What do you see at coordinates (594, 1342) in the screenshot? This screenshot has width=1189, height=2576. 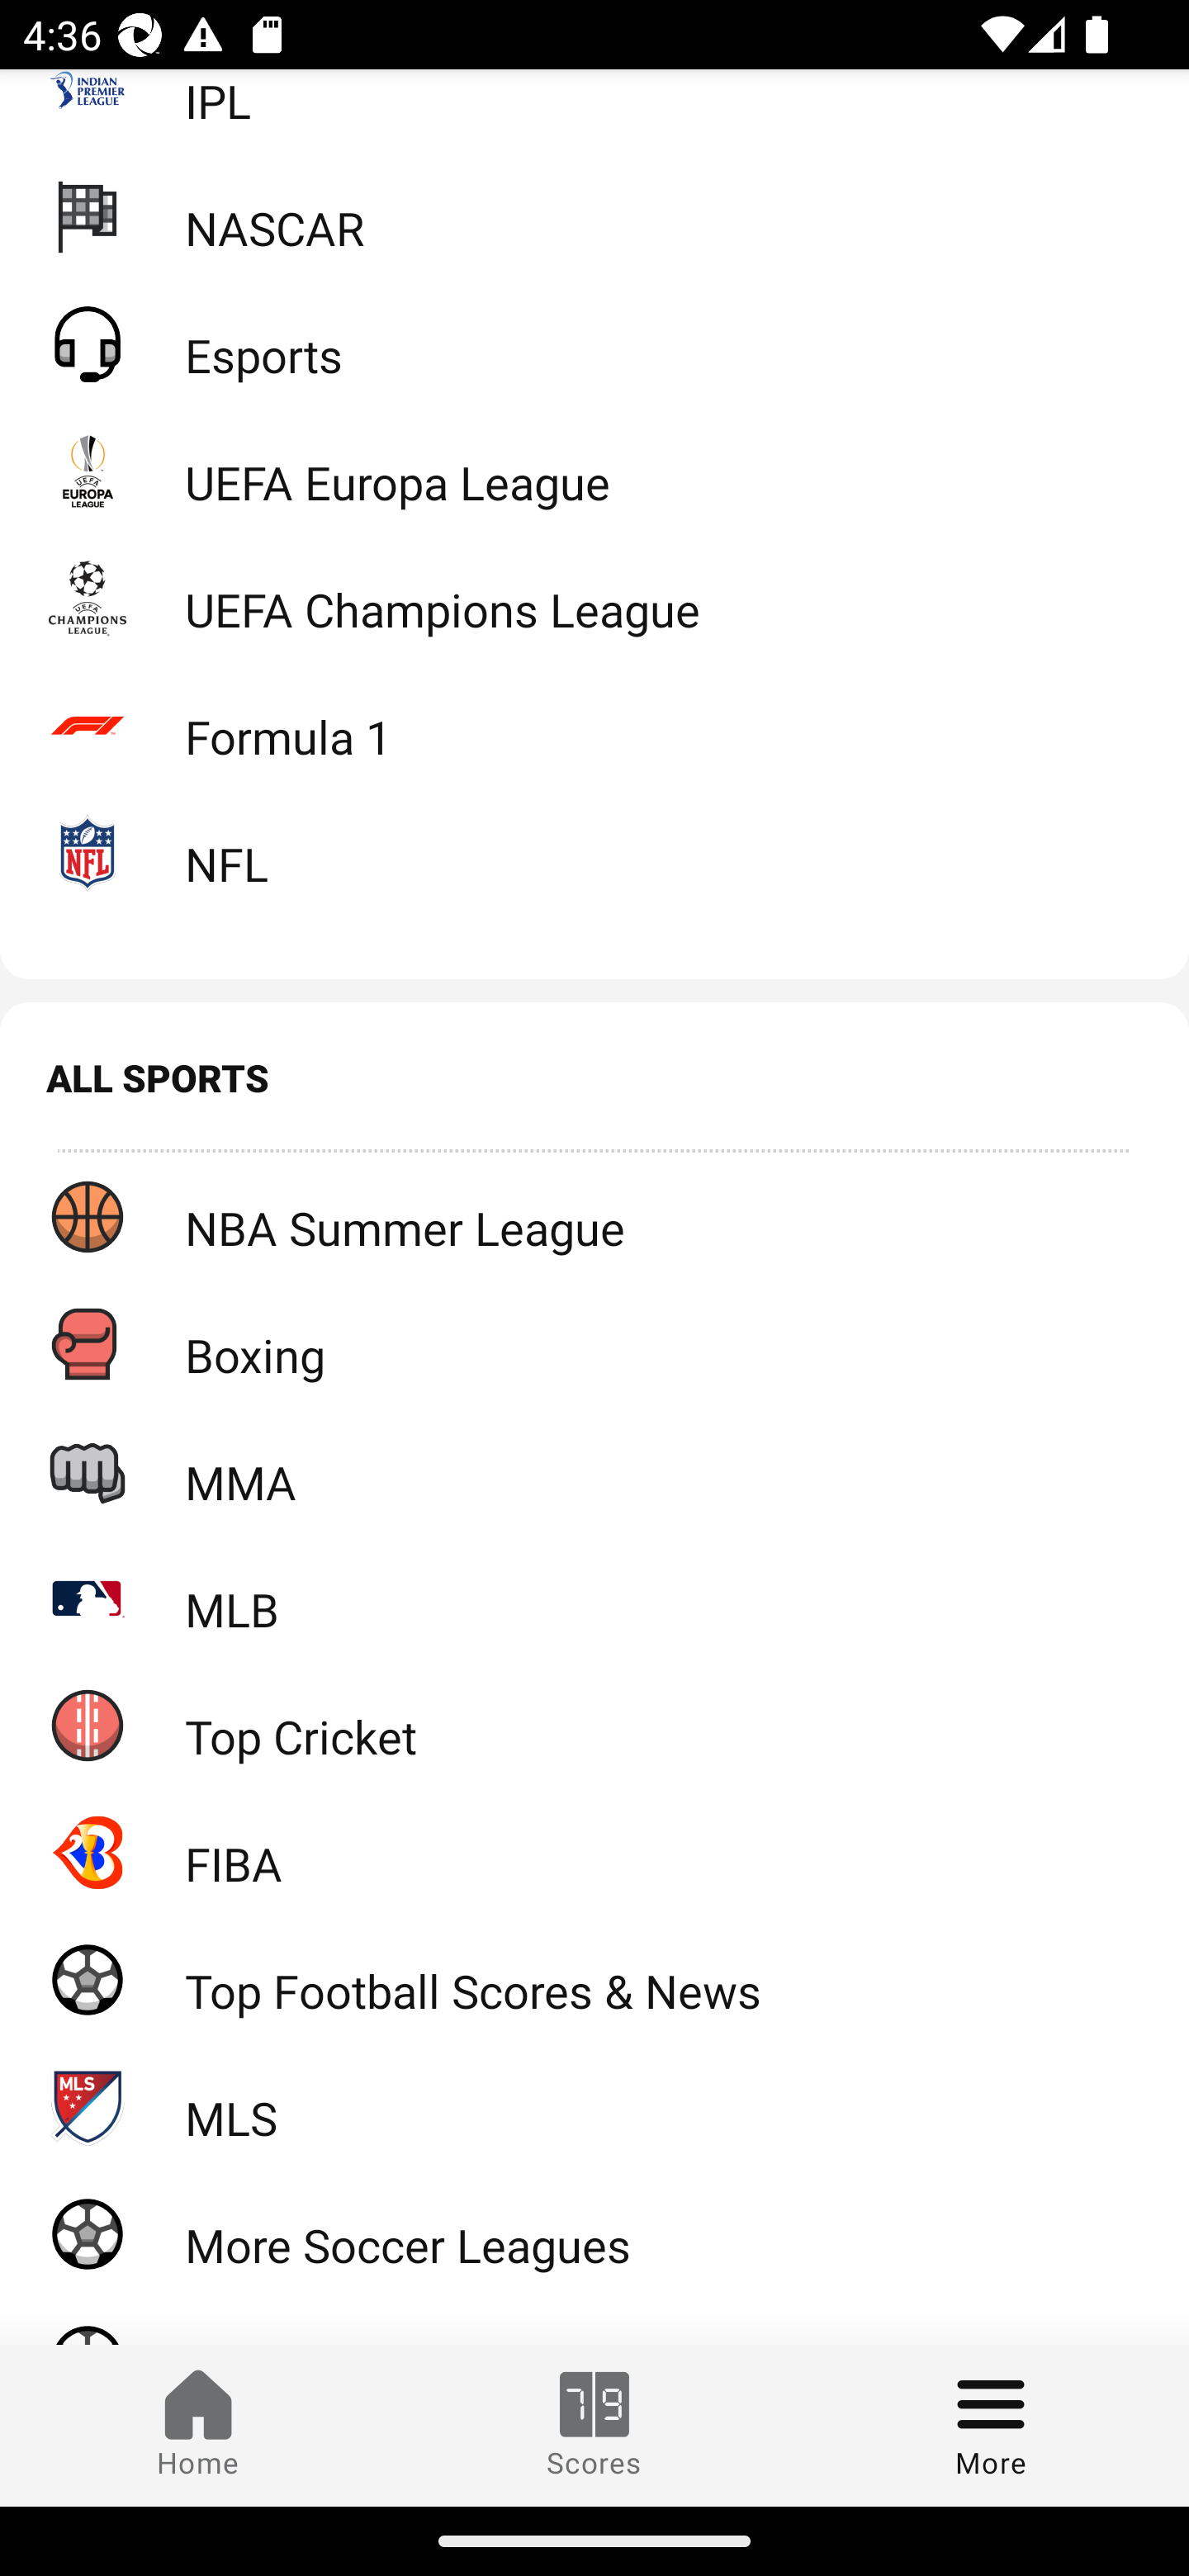 I see `Boxing` at bounding box center [594, 1342].